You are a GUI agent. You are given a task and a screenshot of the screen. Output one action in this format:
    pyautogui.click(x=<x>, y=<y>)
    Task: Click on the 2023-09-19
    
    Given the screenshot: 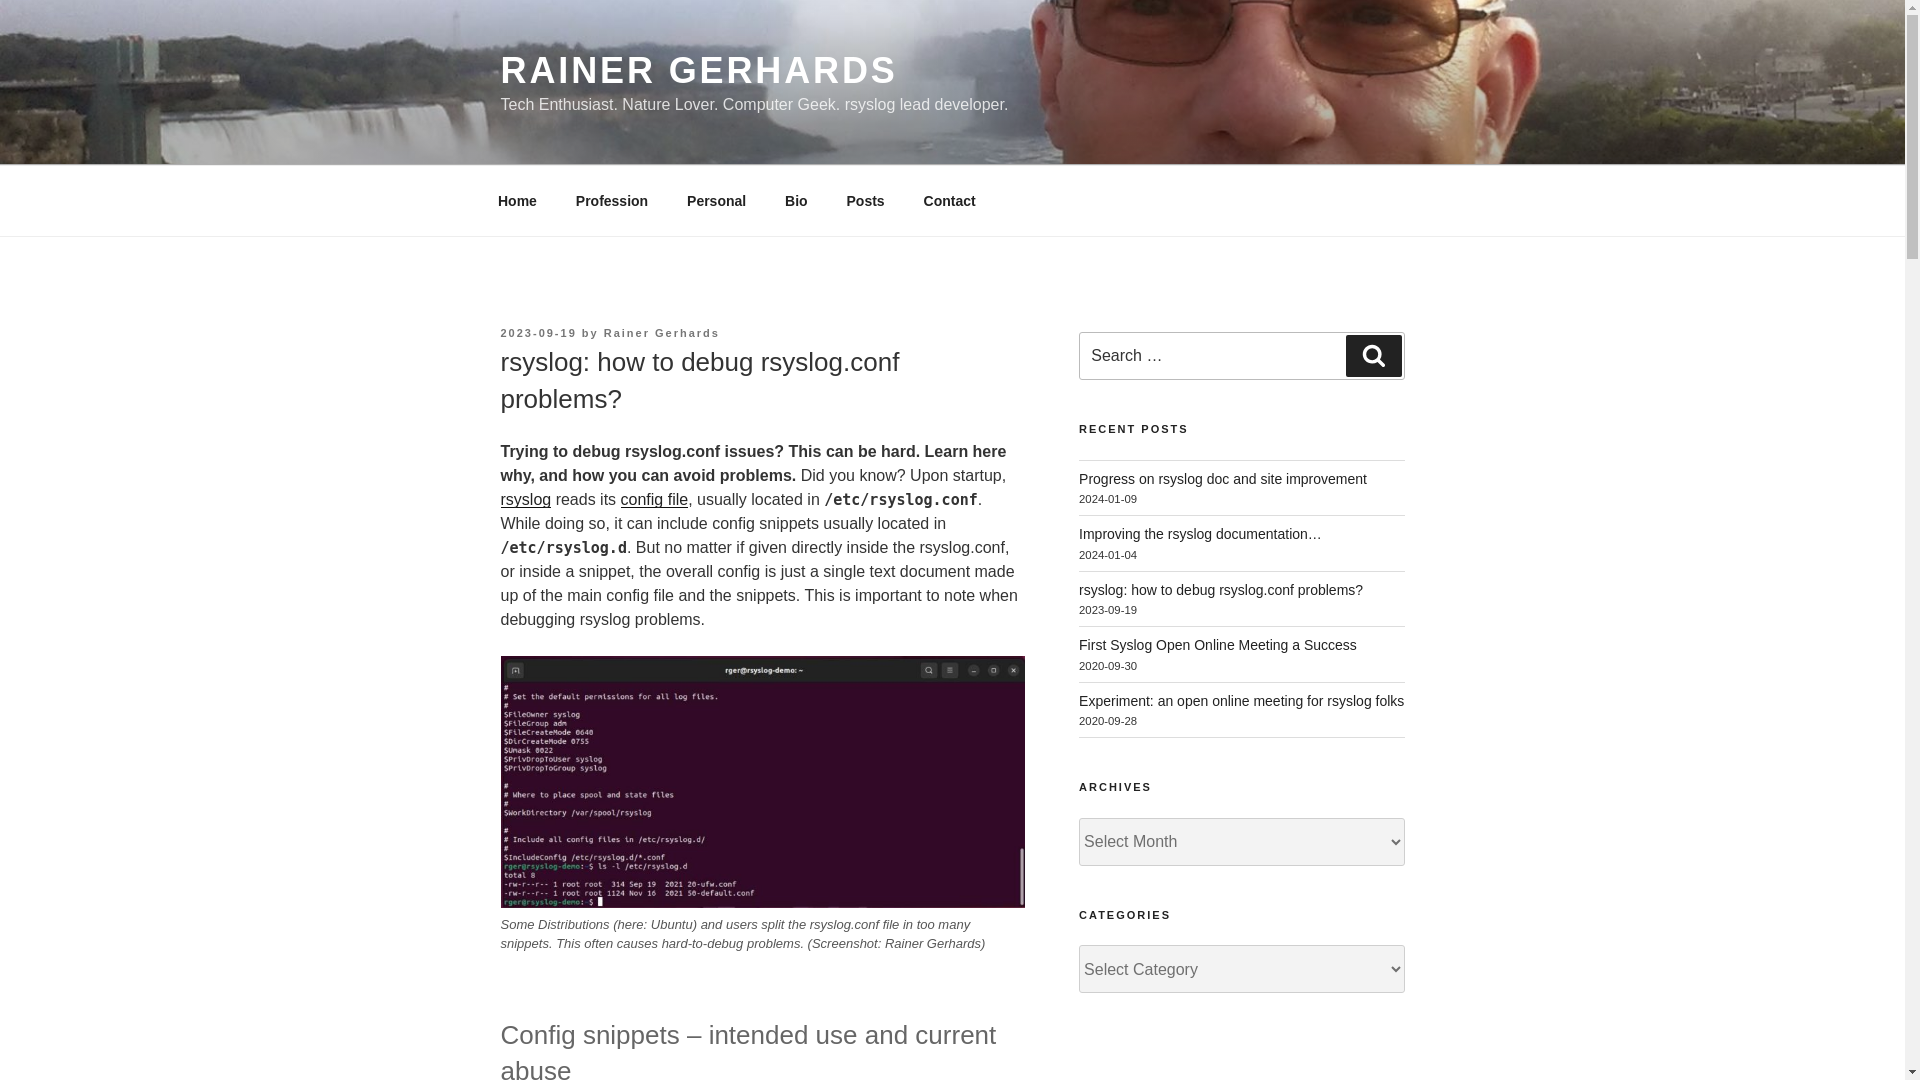 What is the action you would take?
    pyautogui.click(x=538, y=333)
    